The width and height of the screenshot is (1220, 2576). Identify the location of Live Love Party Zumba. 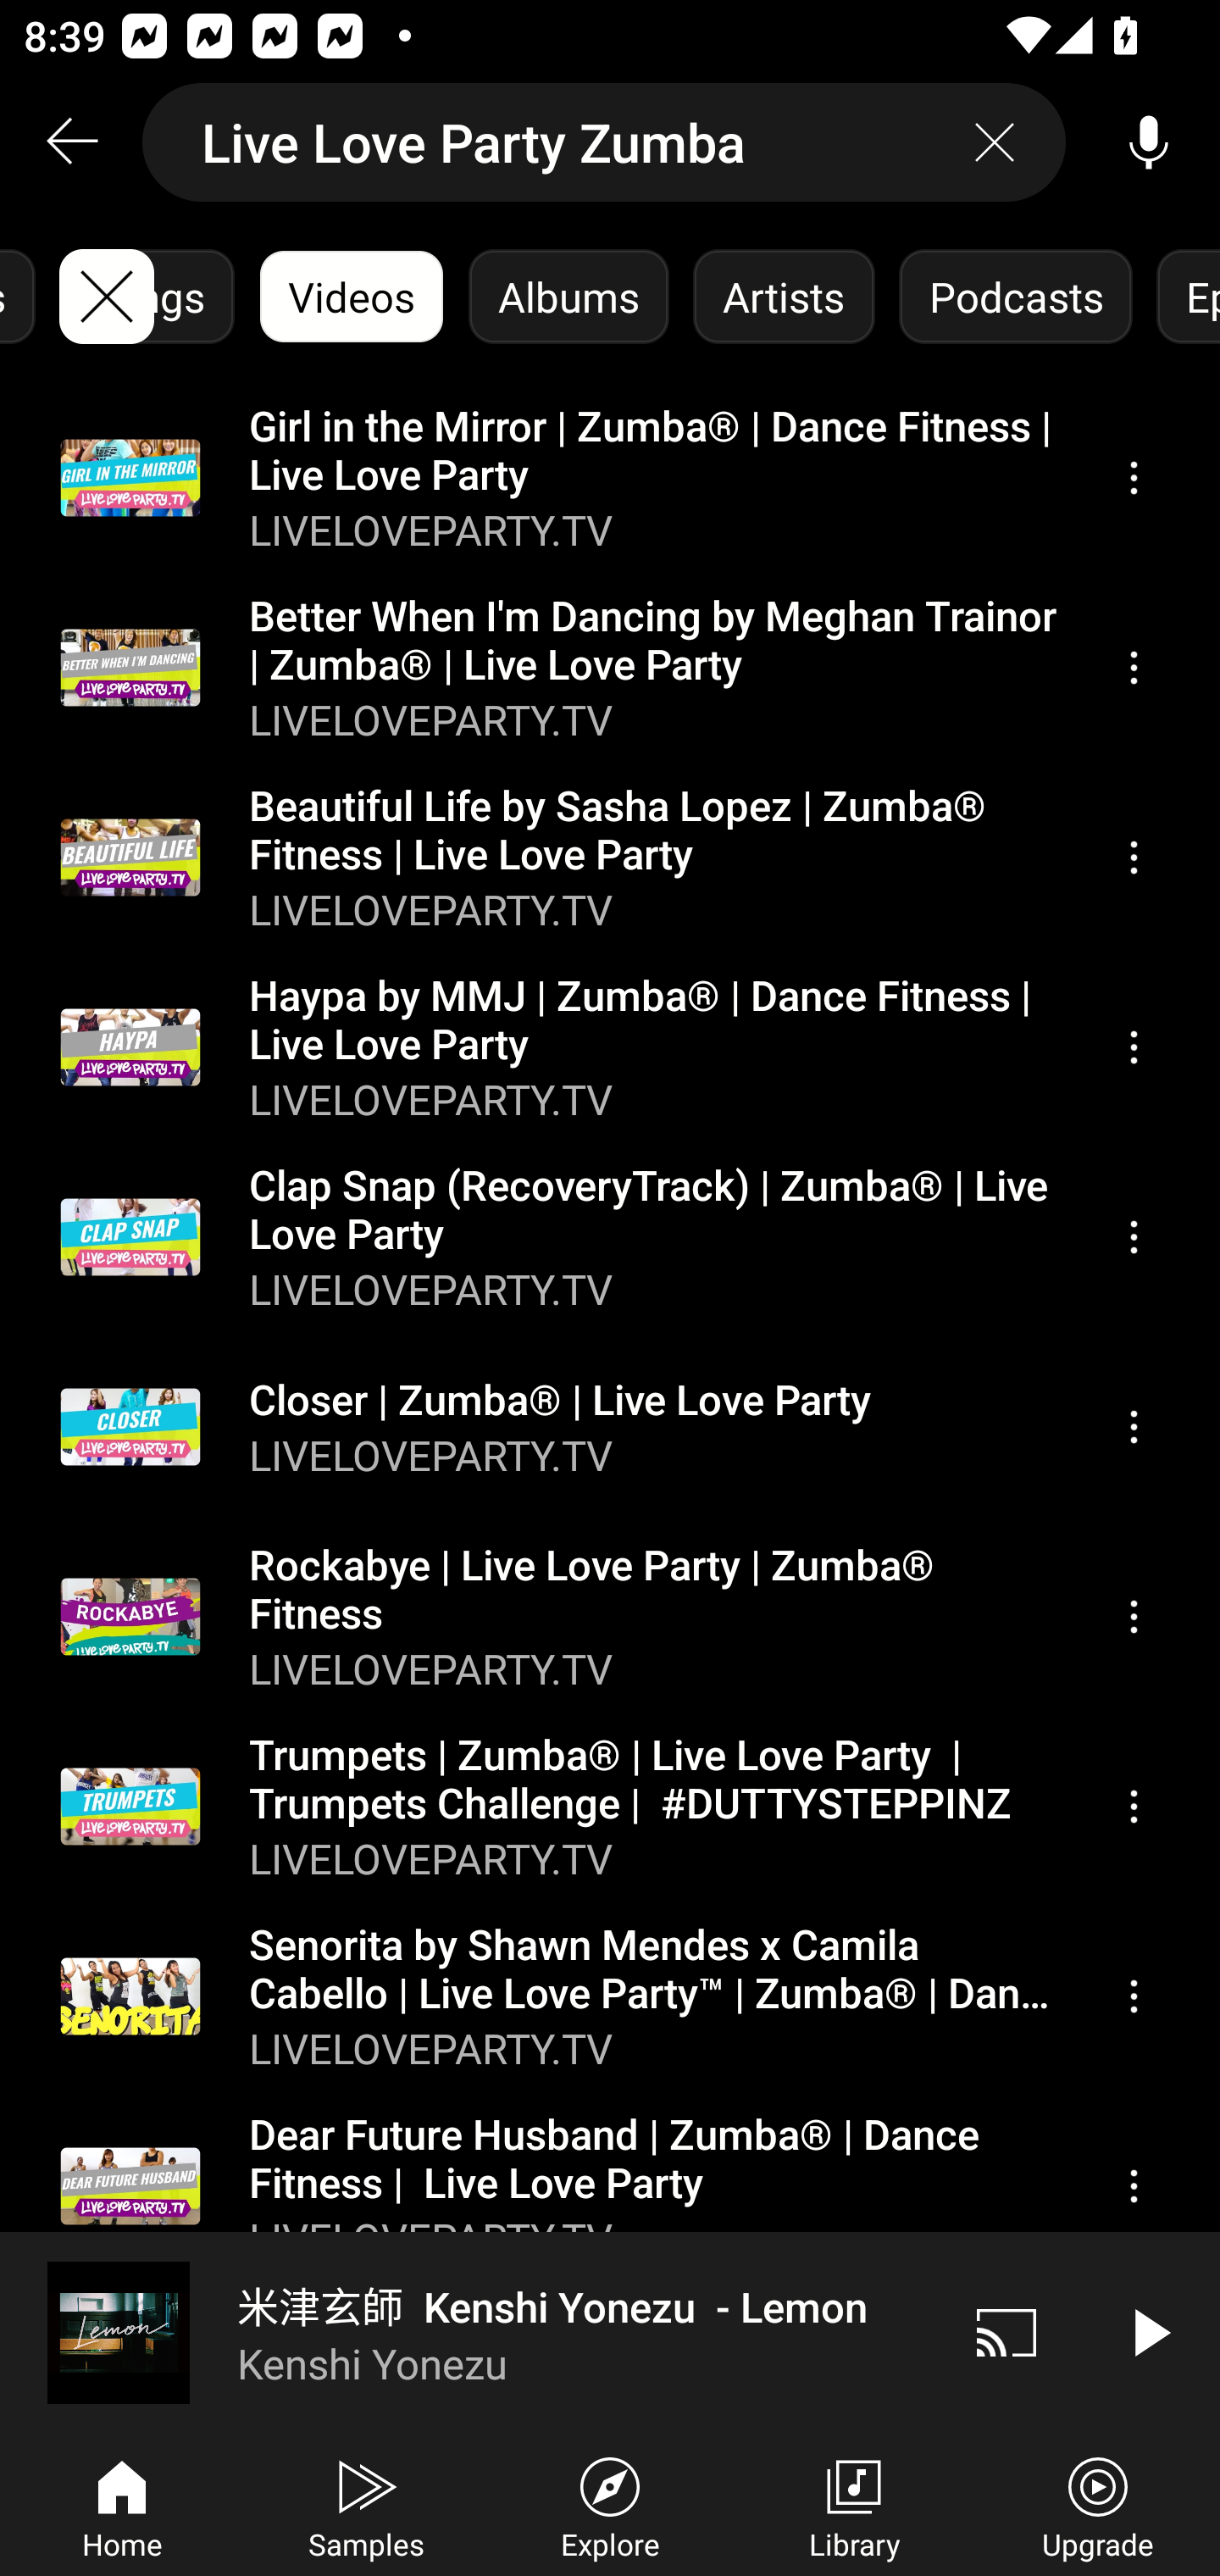
(604, 142).